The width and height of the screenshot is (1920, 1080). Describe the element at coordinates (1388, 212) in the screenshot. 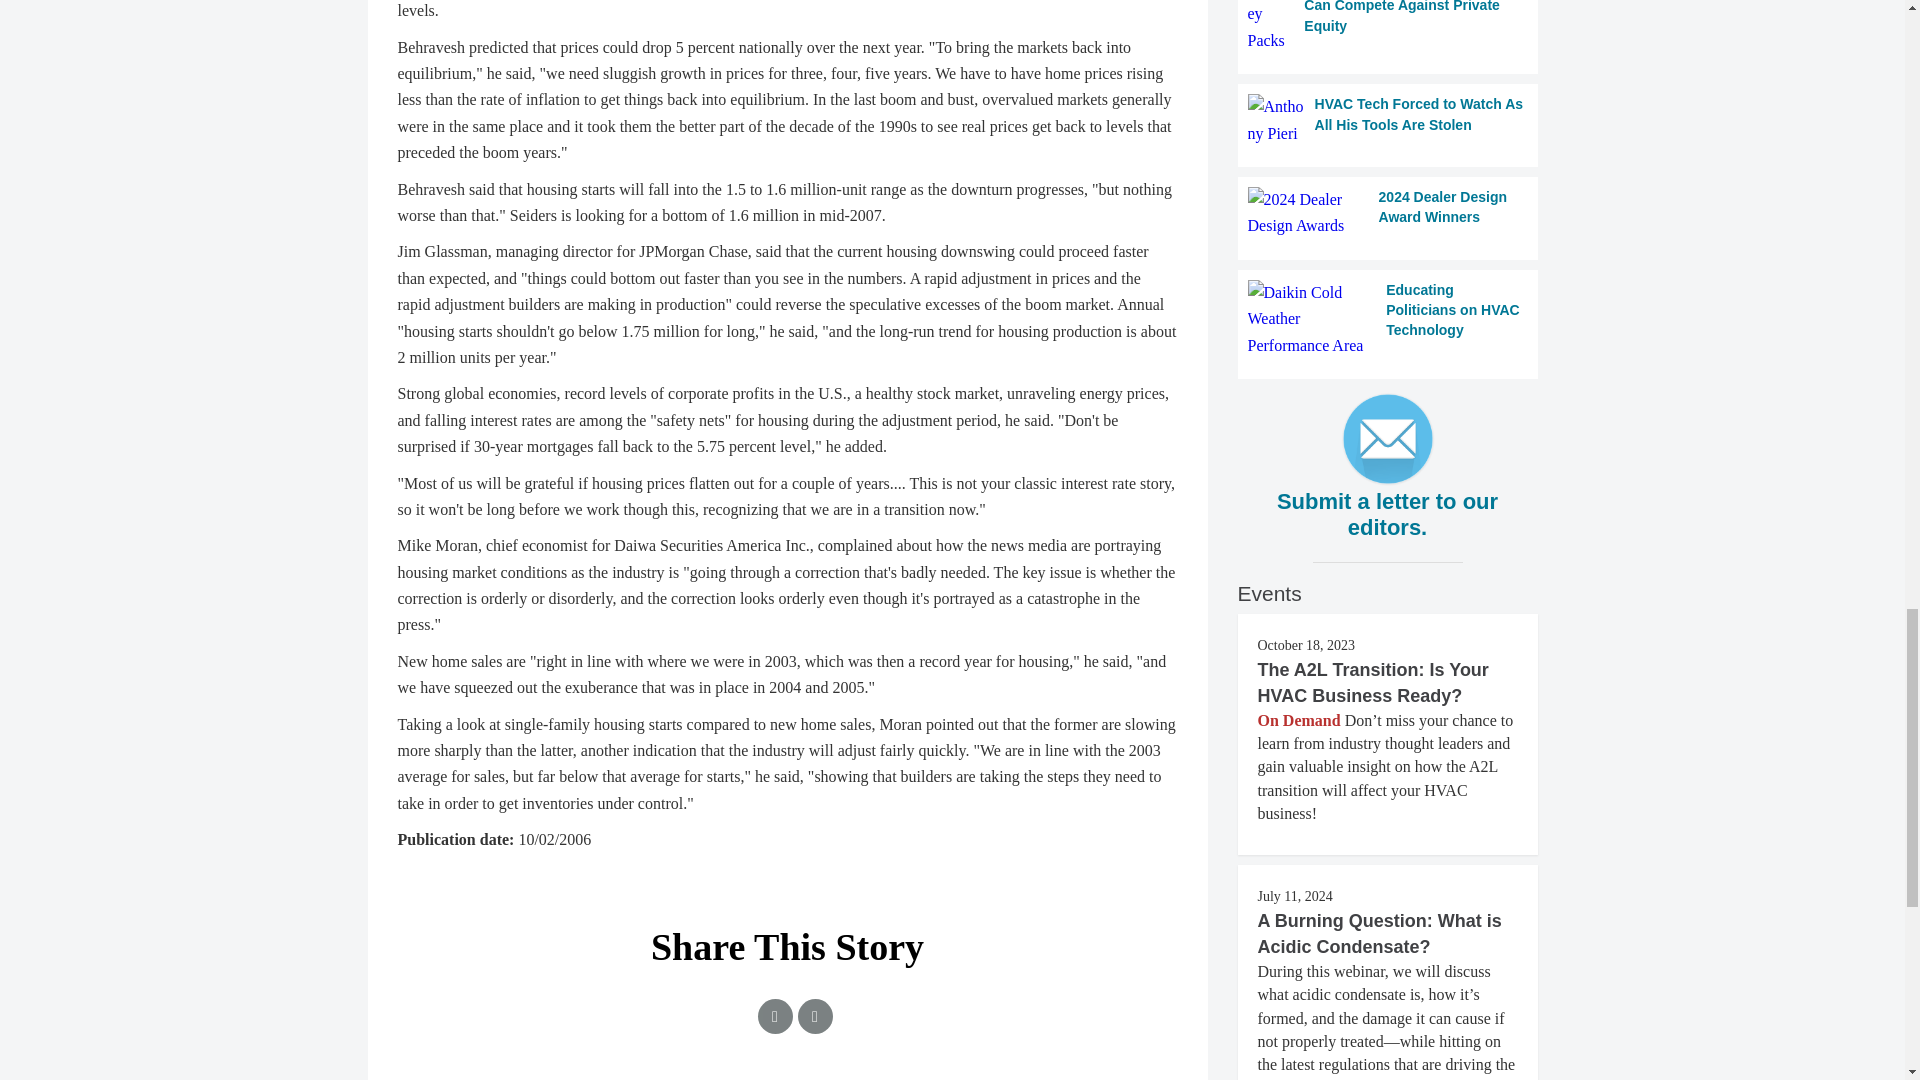

I see `2024 Dealer Design Award Winners` at that location.